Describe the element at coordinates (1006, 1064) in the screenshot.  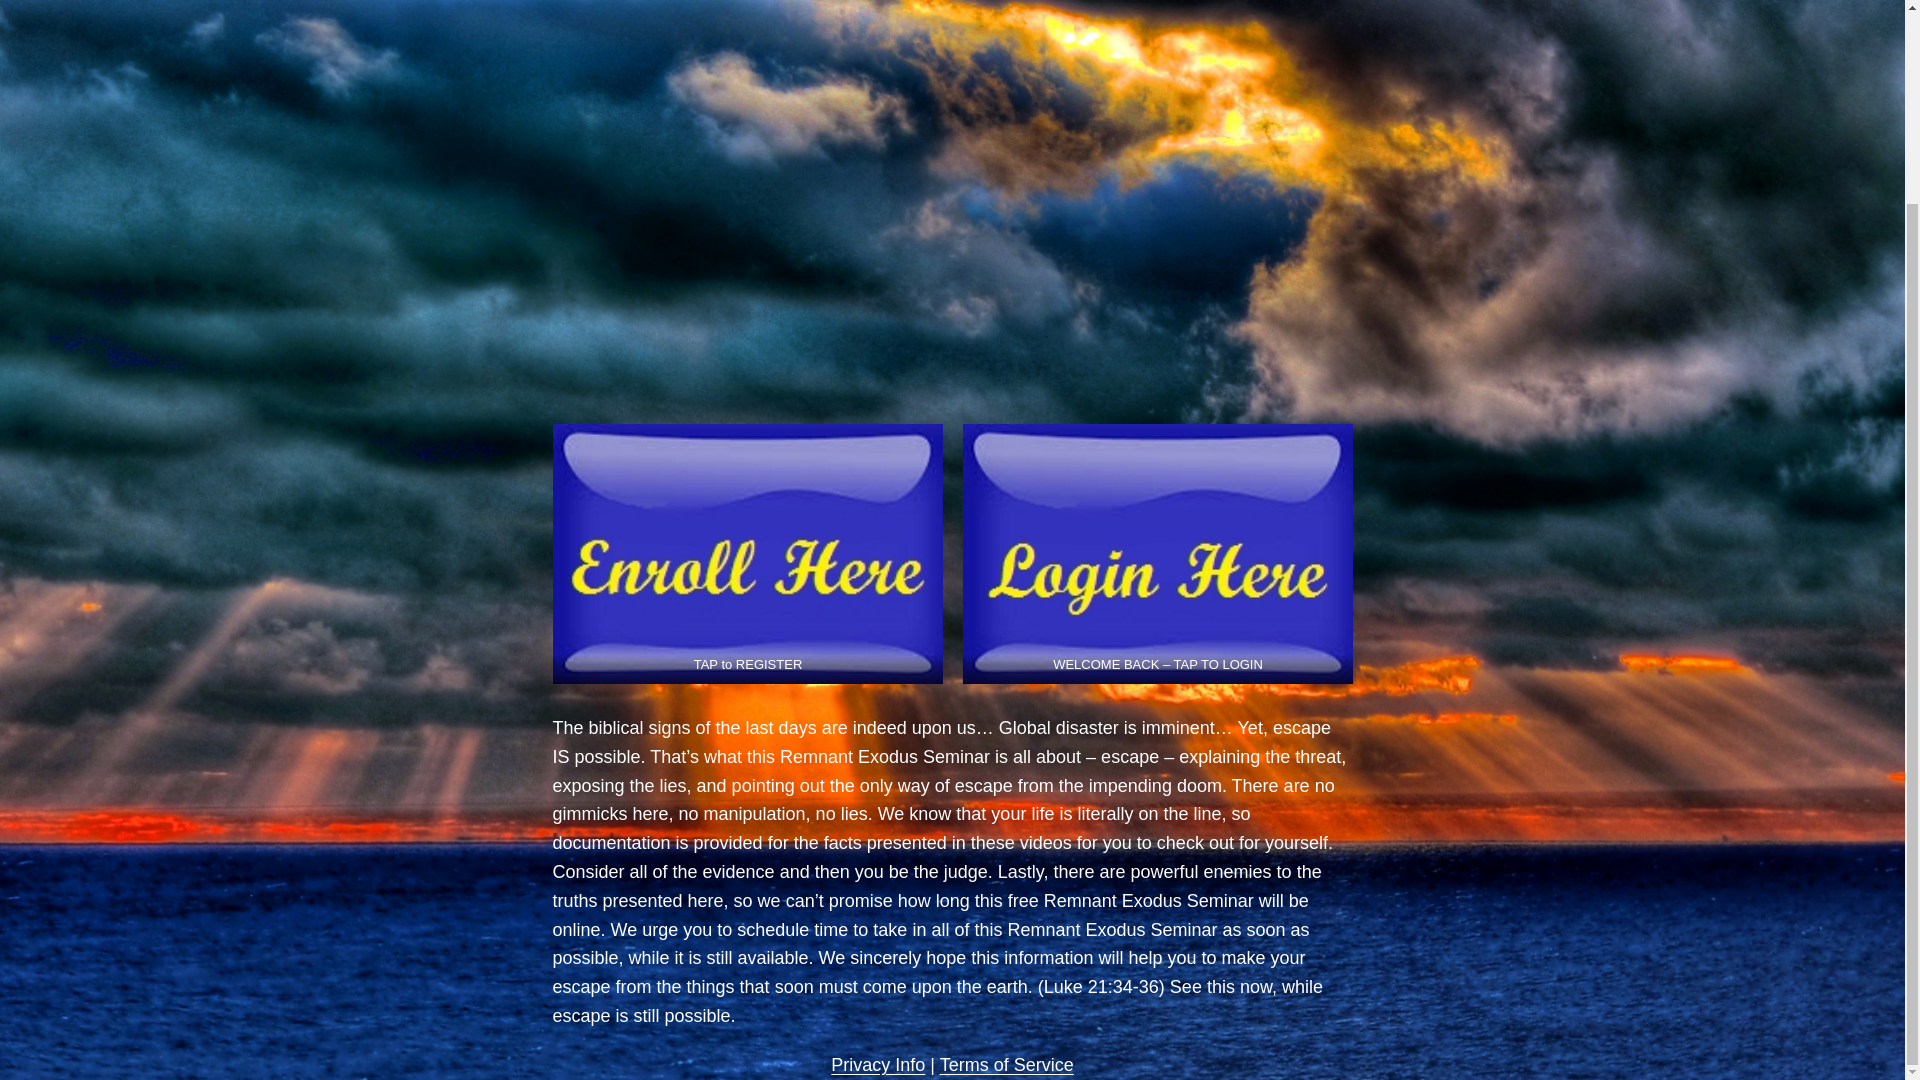
I see `Terms of Service` at that location.